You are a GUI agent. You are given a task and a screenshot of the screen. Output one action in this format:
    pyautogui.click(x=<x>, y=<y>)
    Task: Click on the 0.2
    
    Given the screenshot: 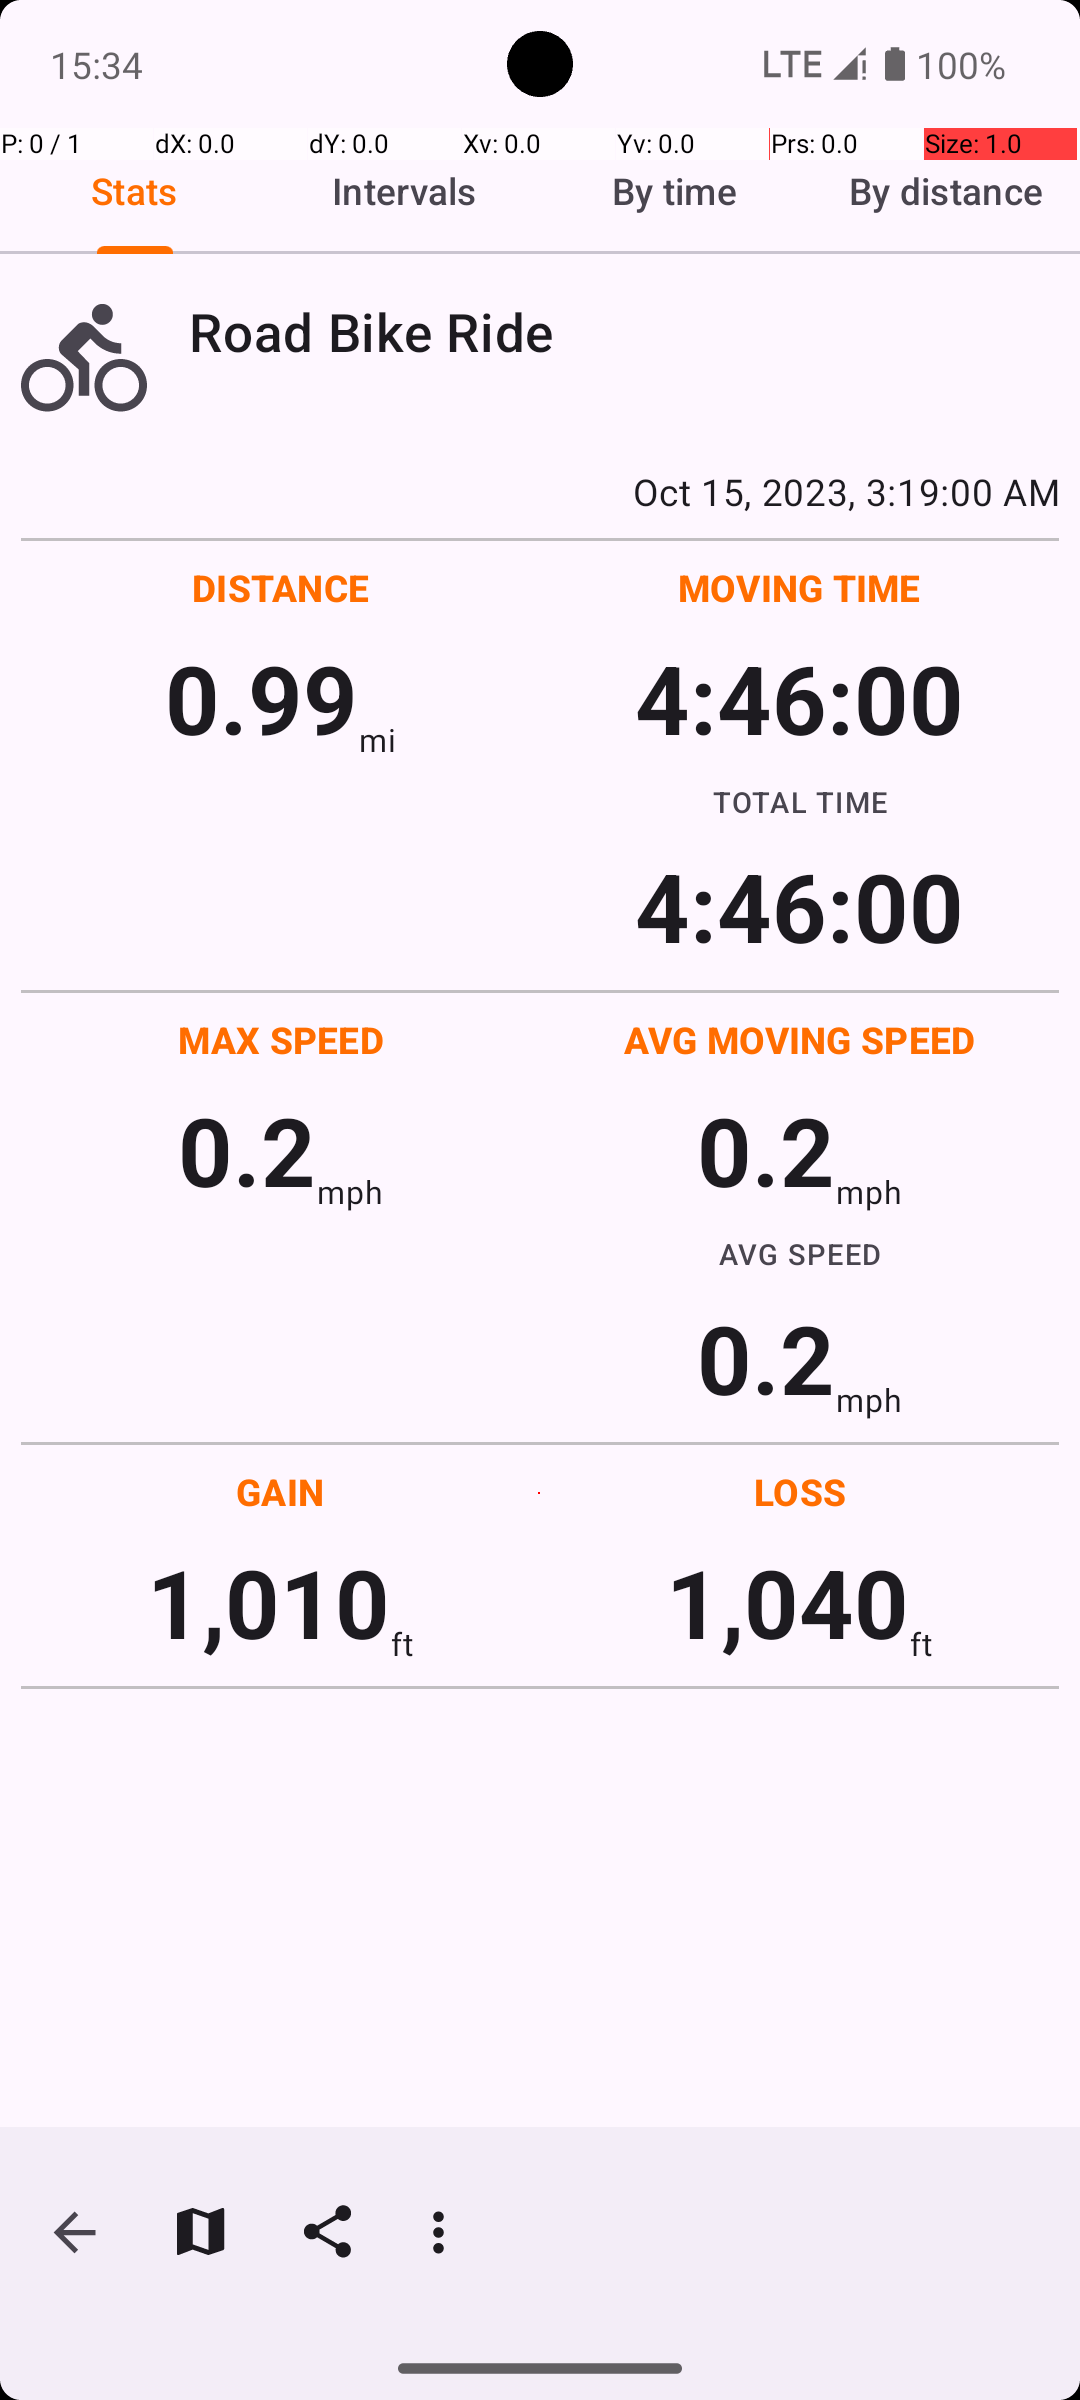 What is the action you would take?
    pyautogui.click(x=247, y=1150)
    